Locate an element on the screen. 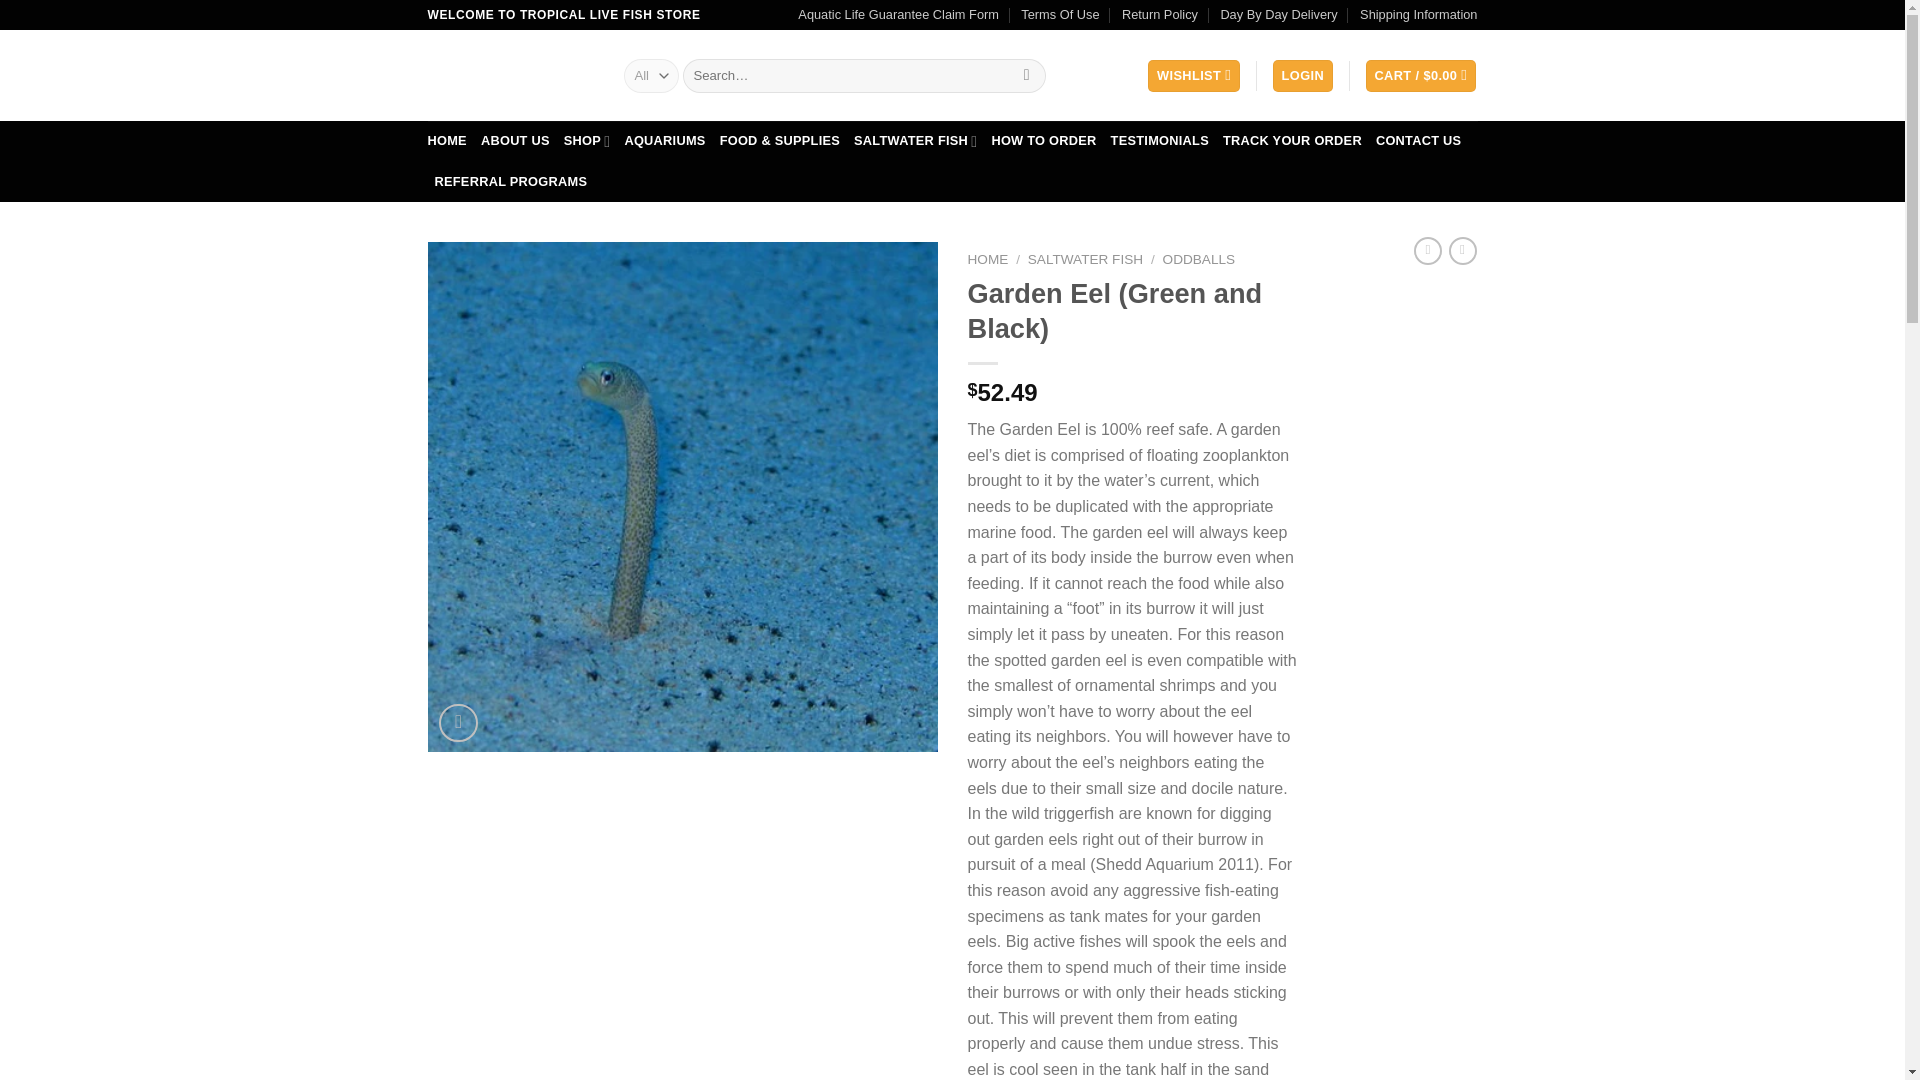  Shipping Information is located at coordinates (1418, 15).